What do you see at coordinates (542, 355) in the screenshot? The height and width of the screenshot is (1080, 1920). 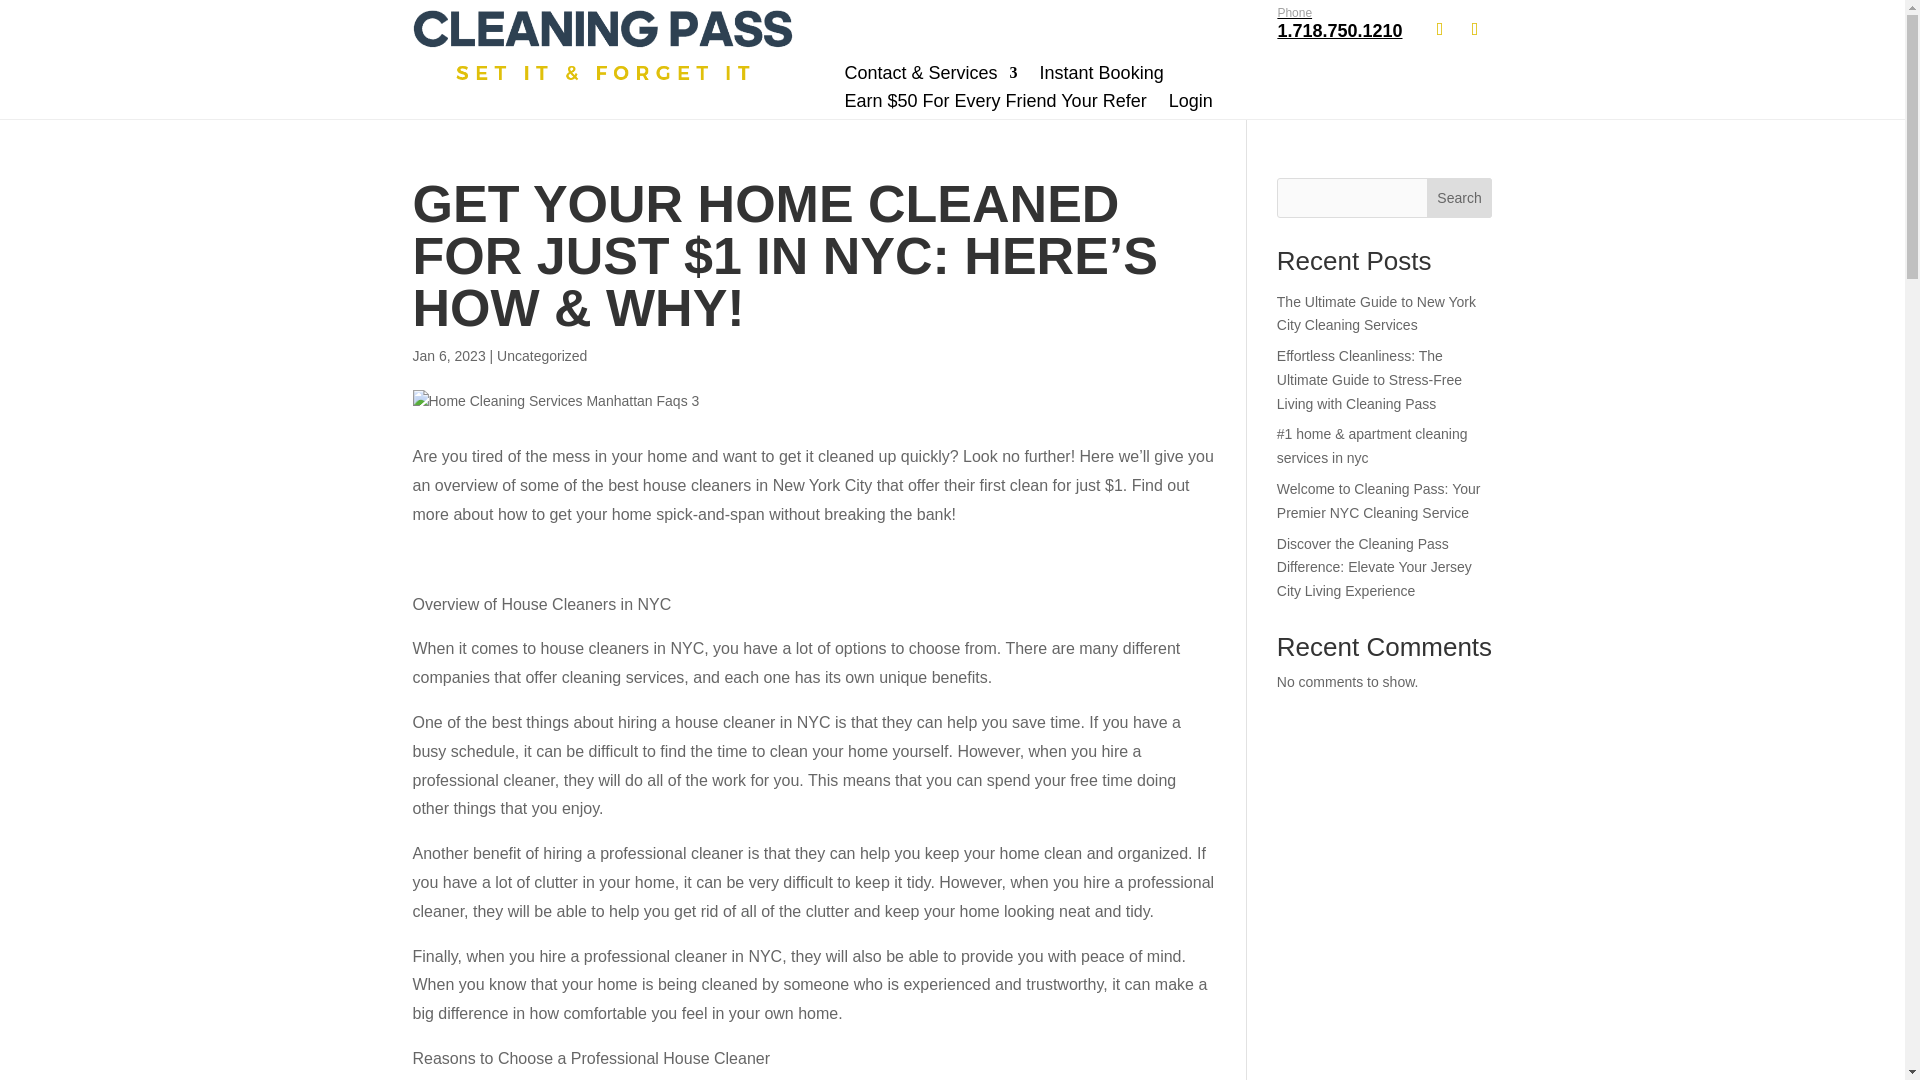 I see `Login` at bounding box center [542, 355].